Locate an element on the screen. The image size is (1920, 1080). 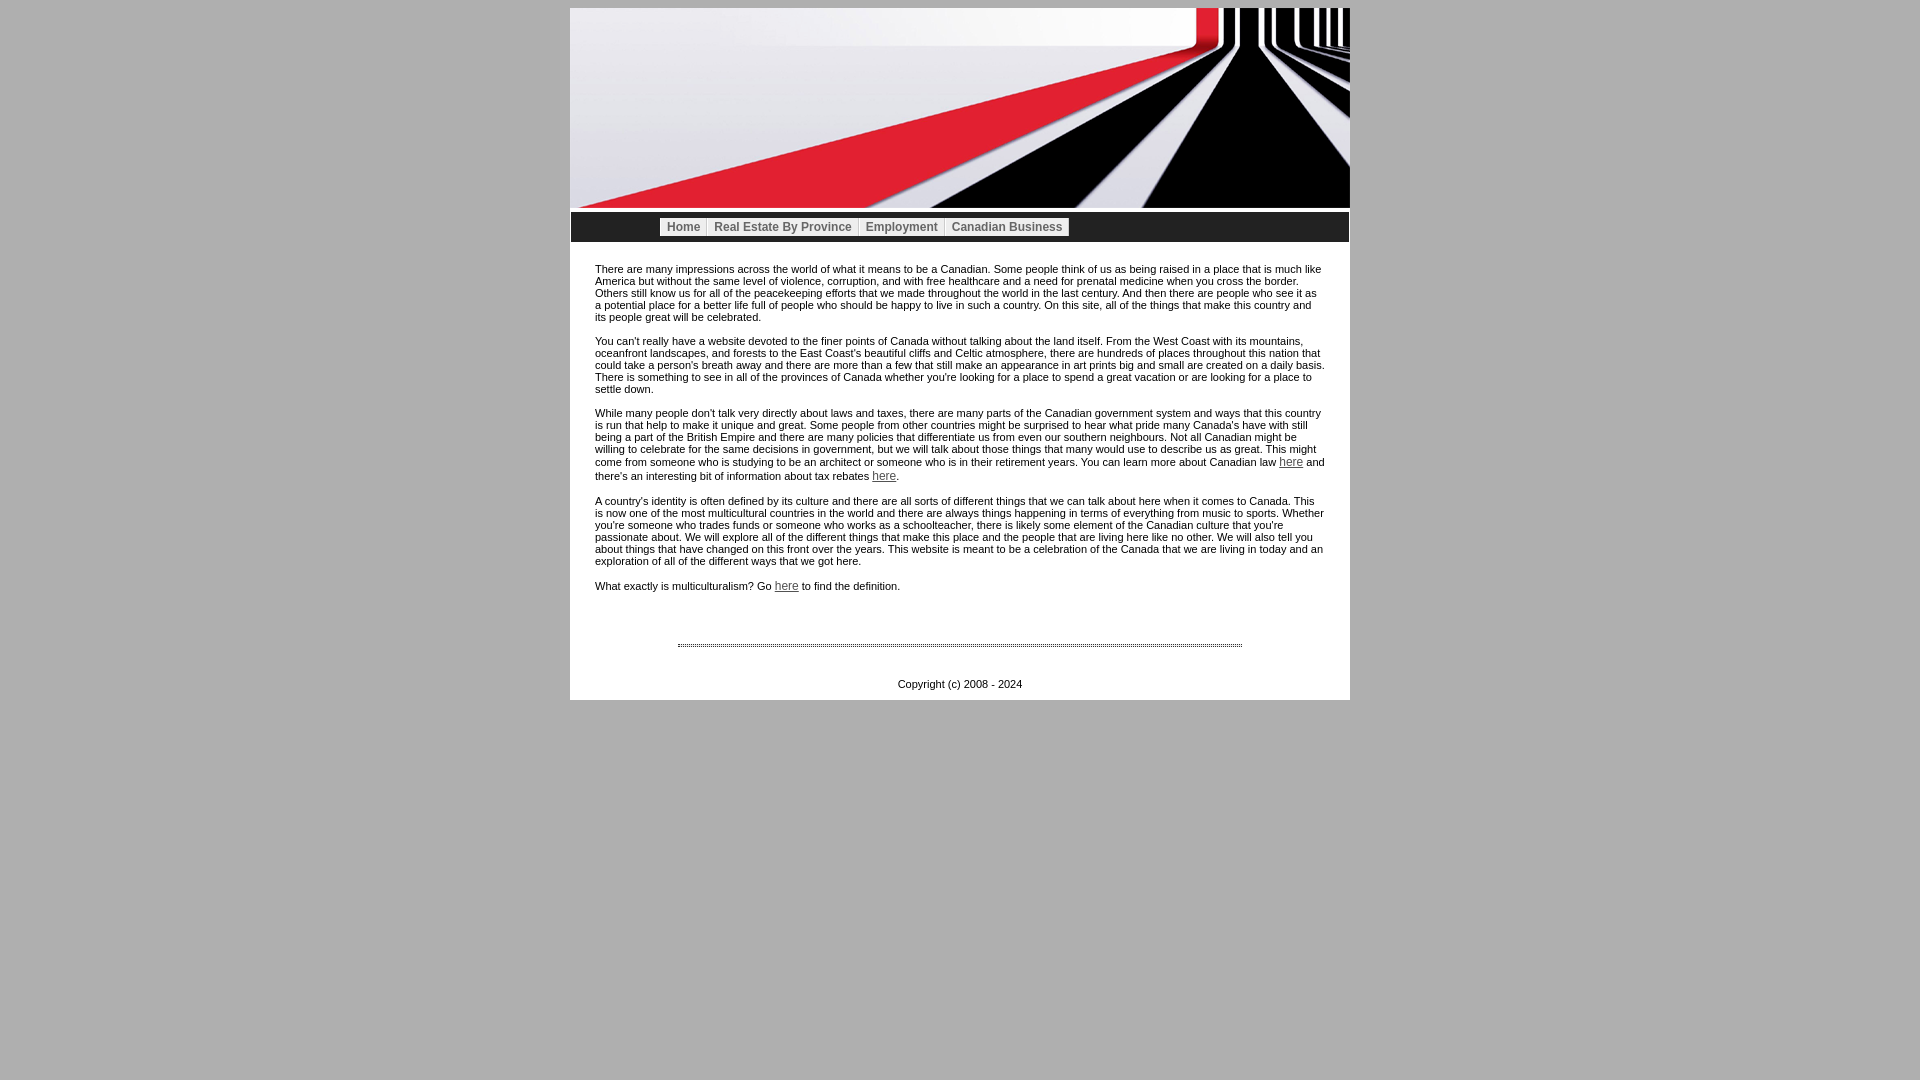
here is located at coordinates (884, 475).